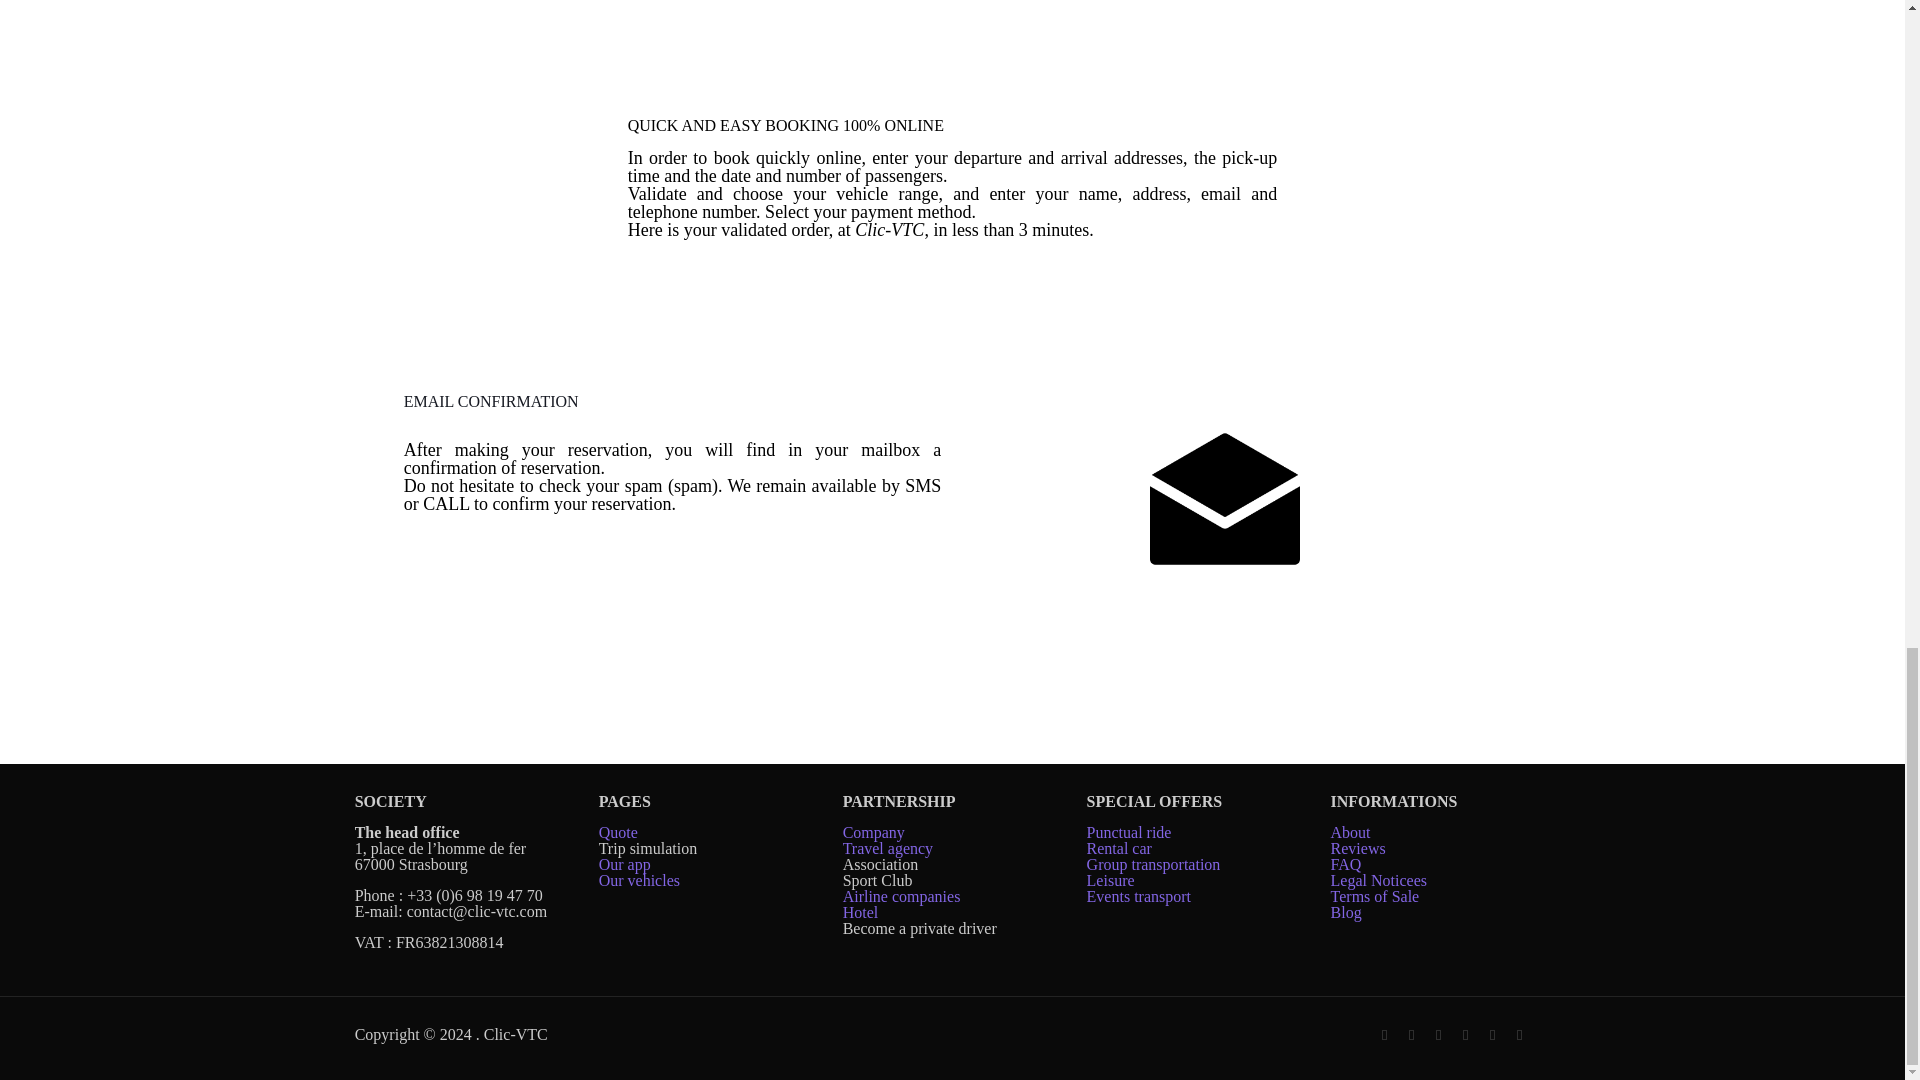 This screenshot has height=1080, width=1920. I want to click on Company, so click(873, 832).